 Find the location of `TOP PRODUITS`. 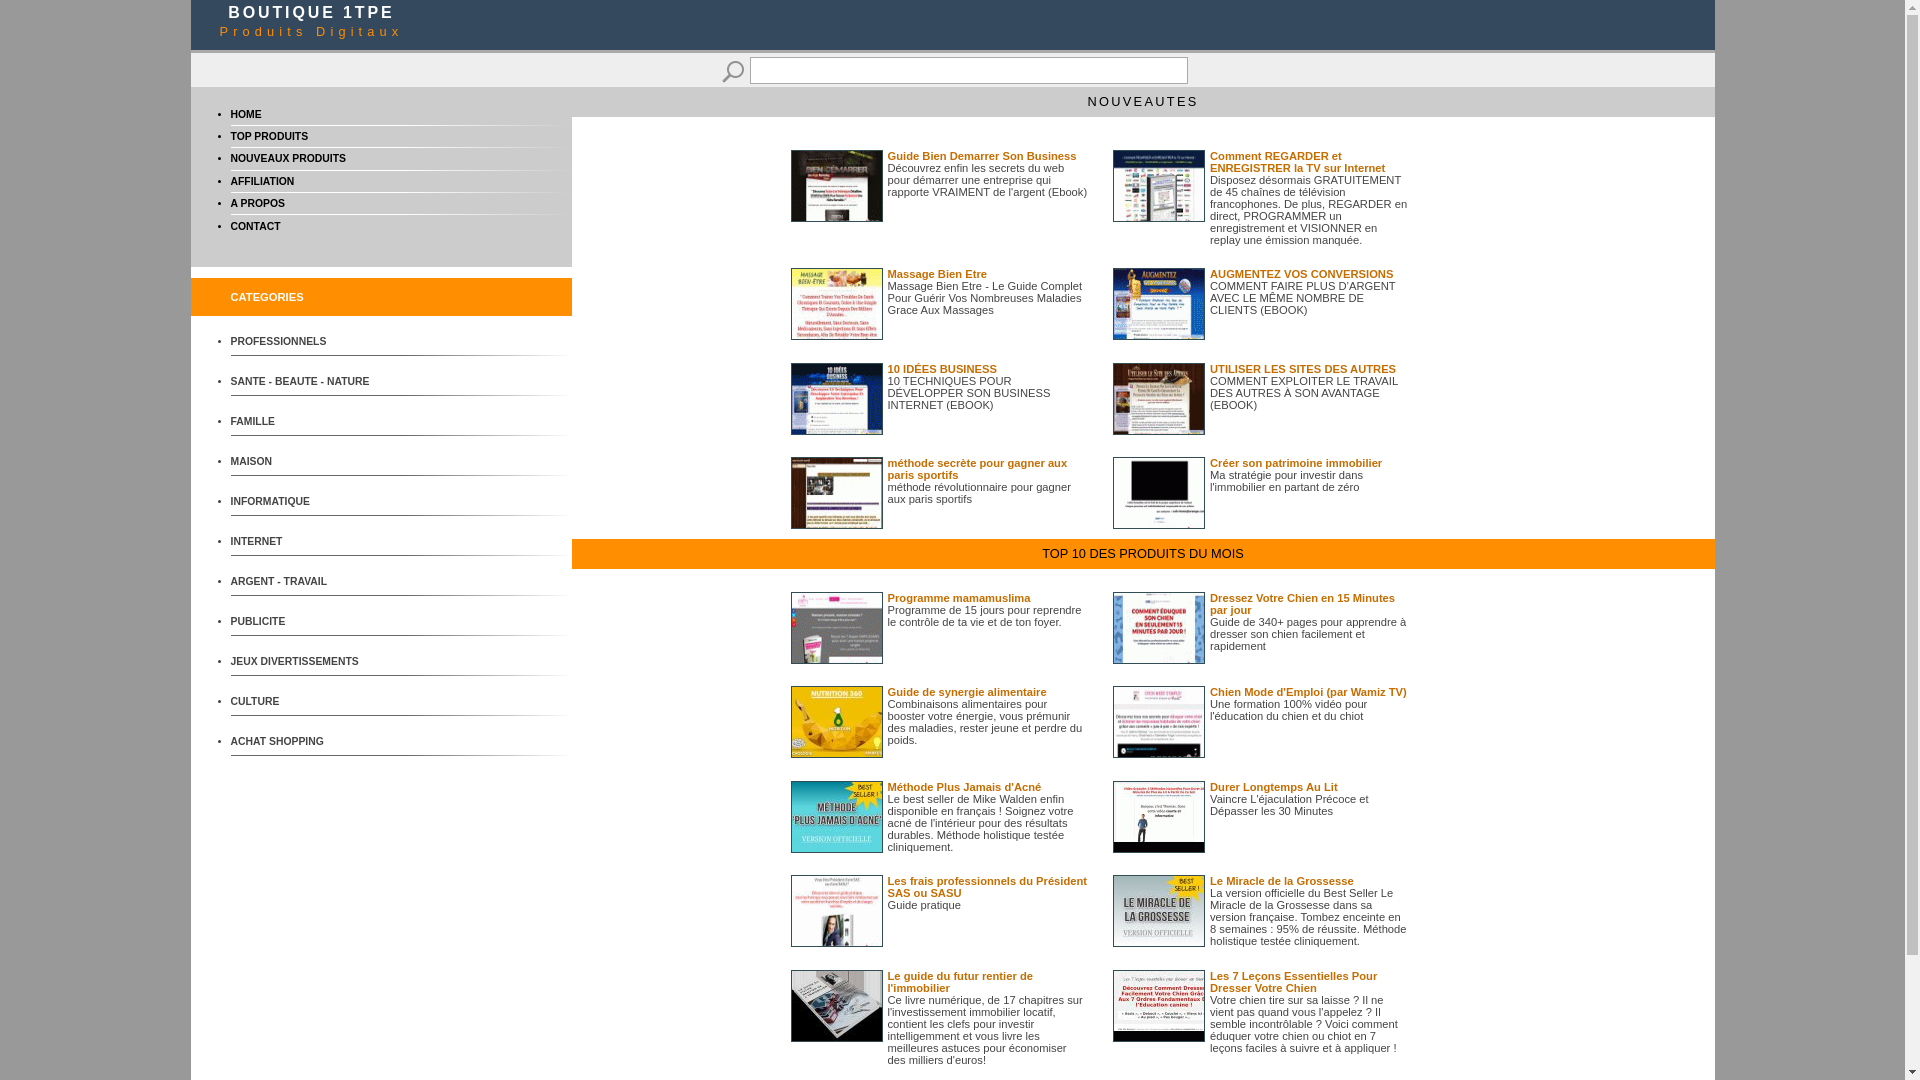

TOP PRODUITS is located at coordinates (269, 136).